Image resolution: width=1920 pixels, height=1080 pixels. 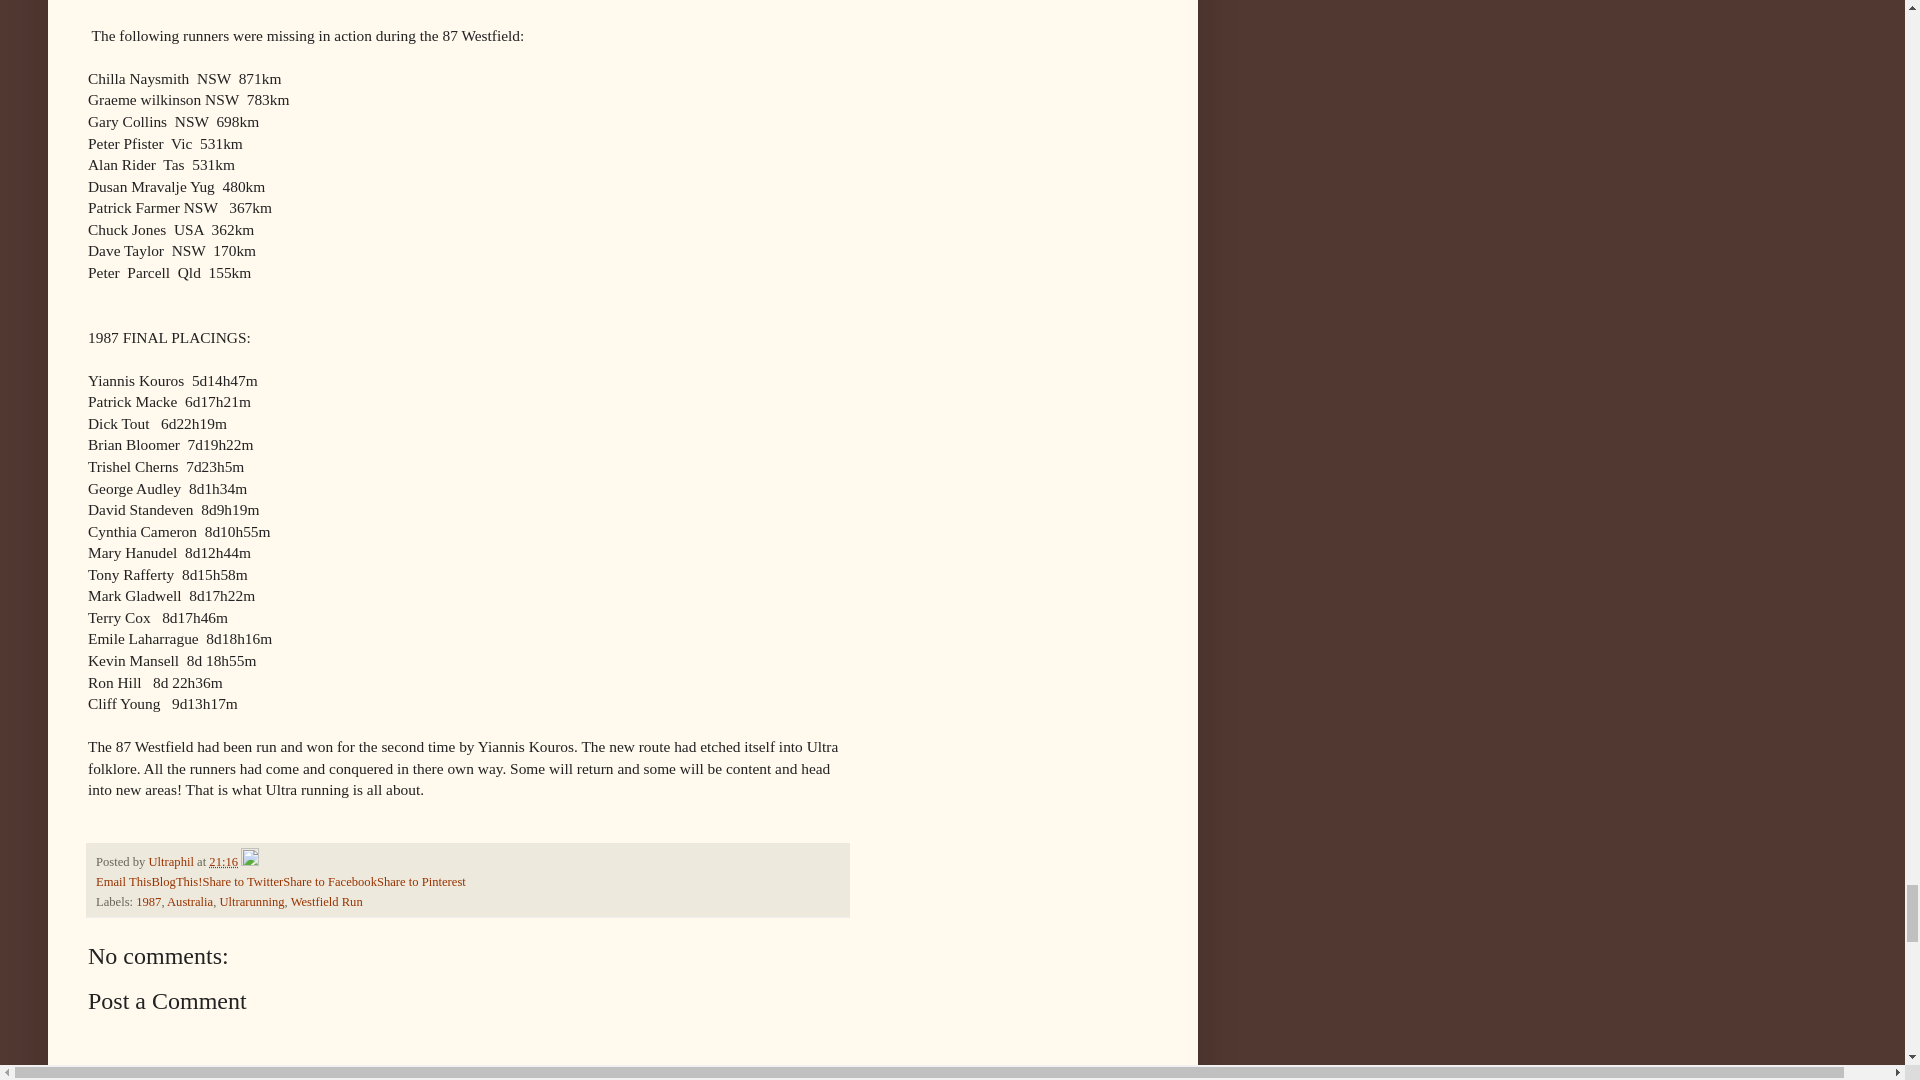 What do you see at coordinates (148, 902) in the screenshot?
I see `1987` at bounding box center [148, 902].